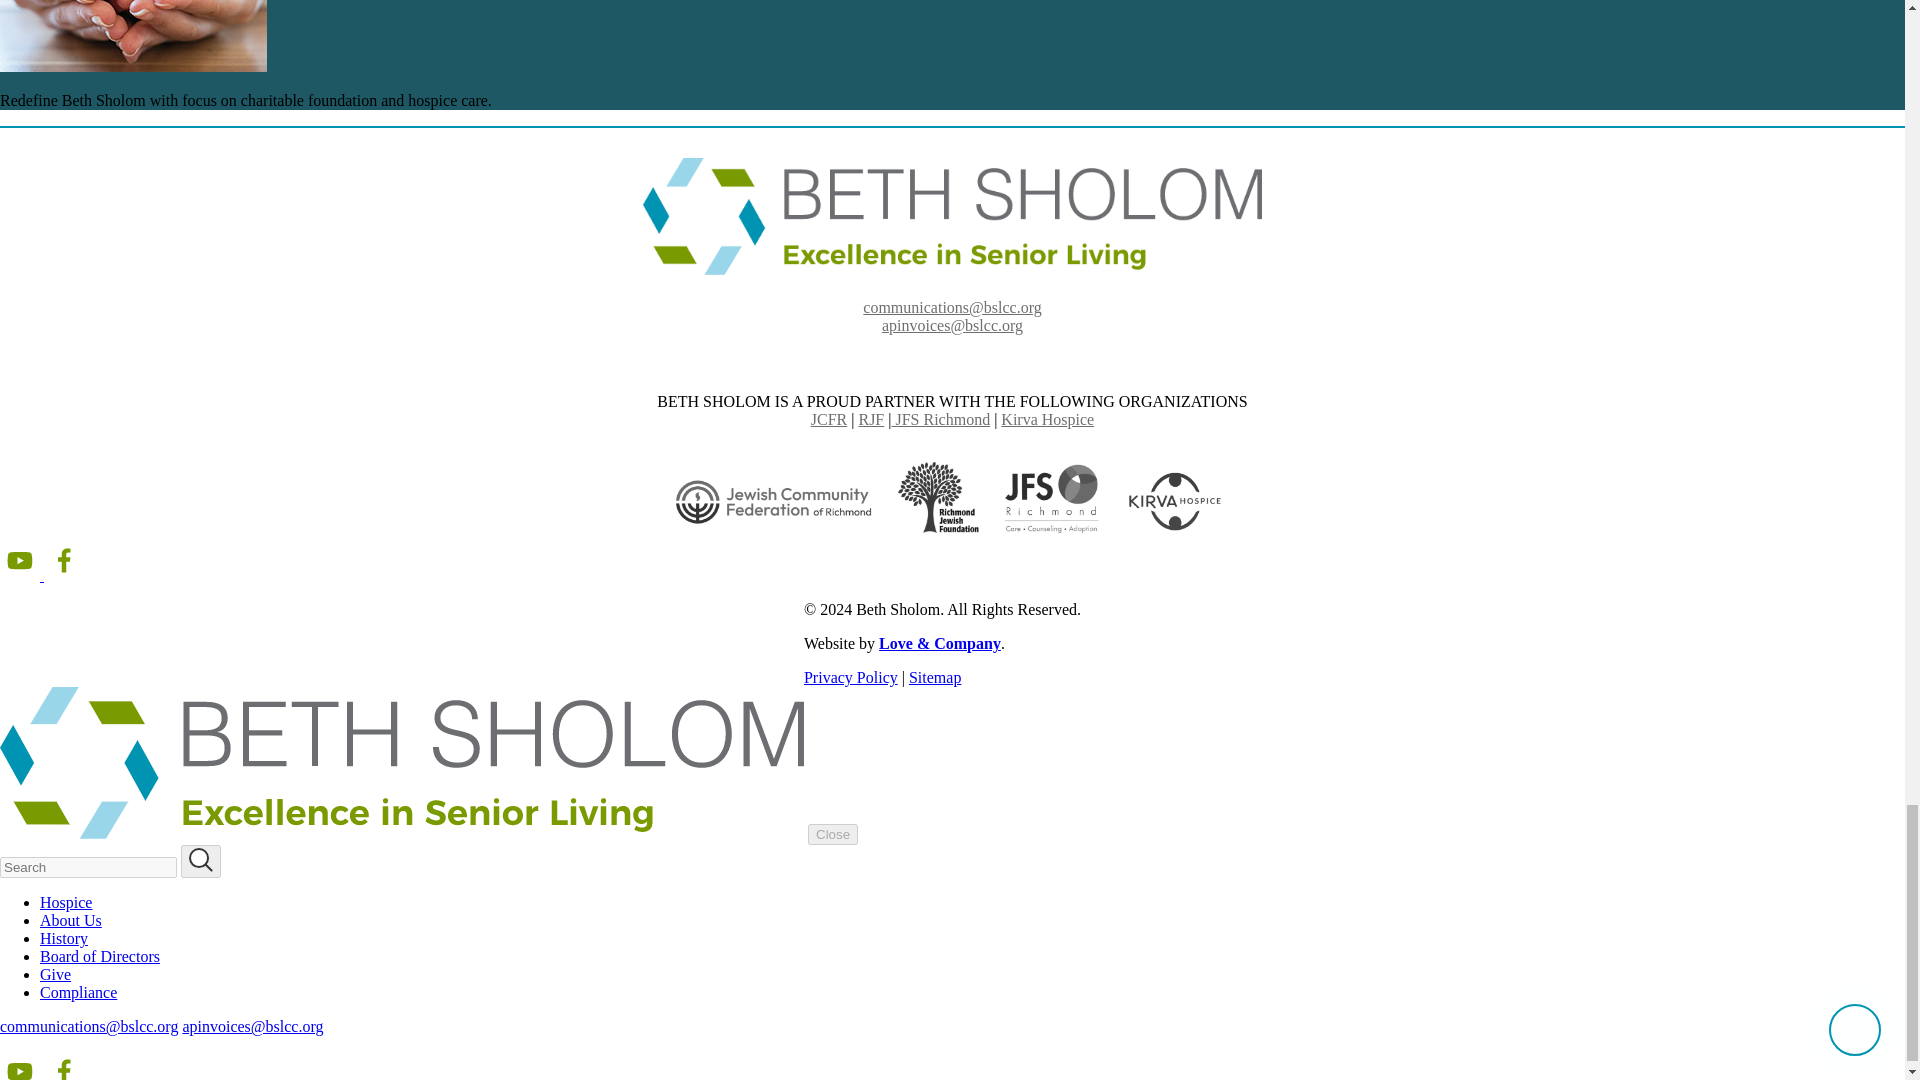  What do you see at coordinates (940, 419) in the screenshot?
I see `JFS Richmond` at bounding box center [940, 419].